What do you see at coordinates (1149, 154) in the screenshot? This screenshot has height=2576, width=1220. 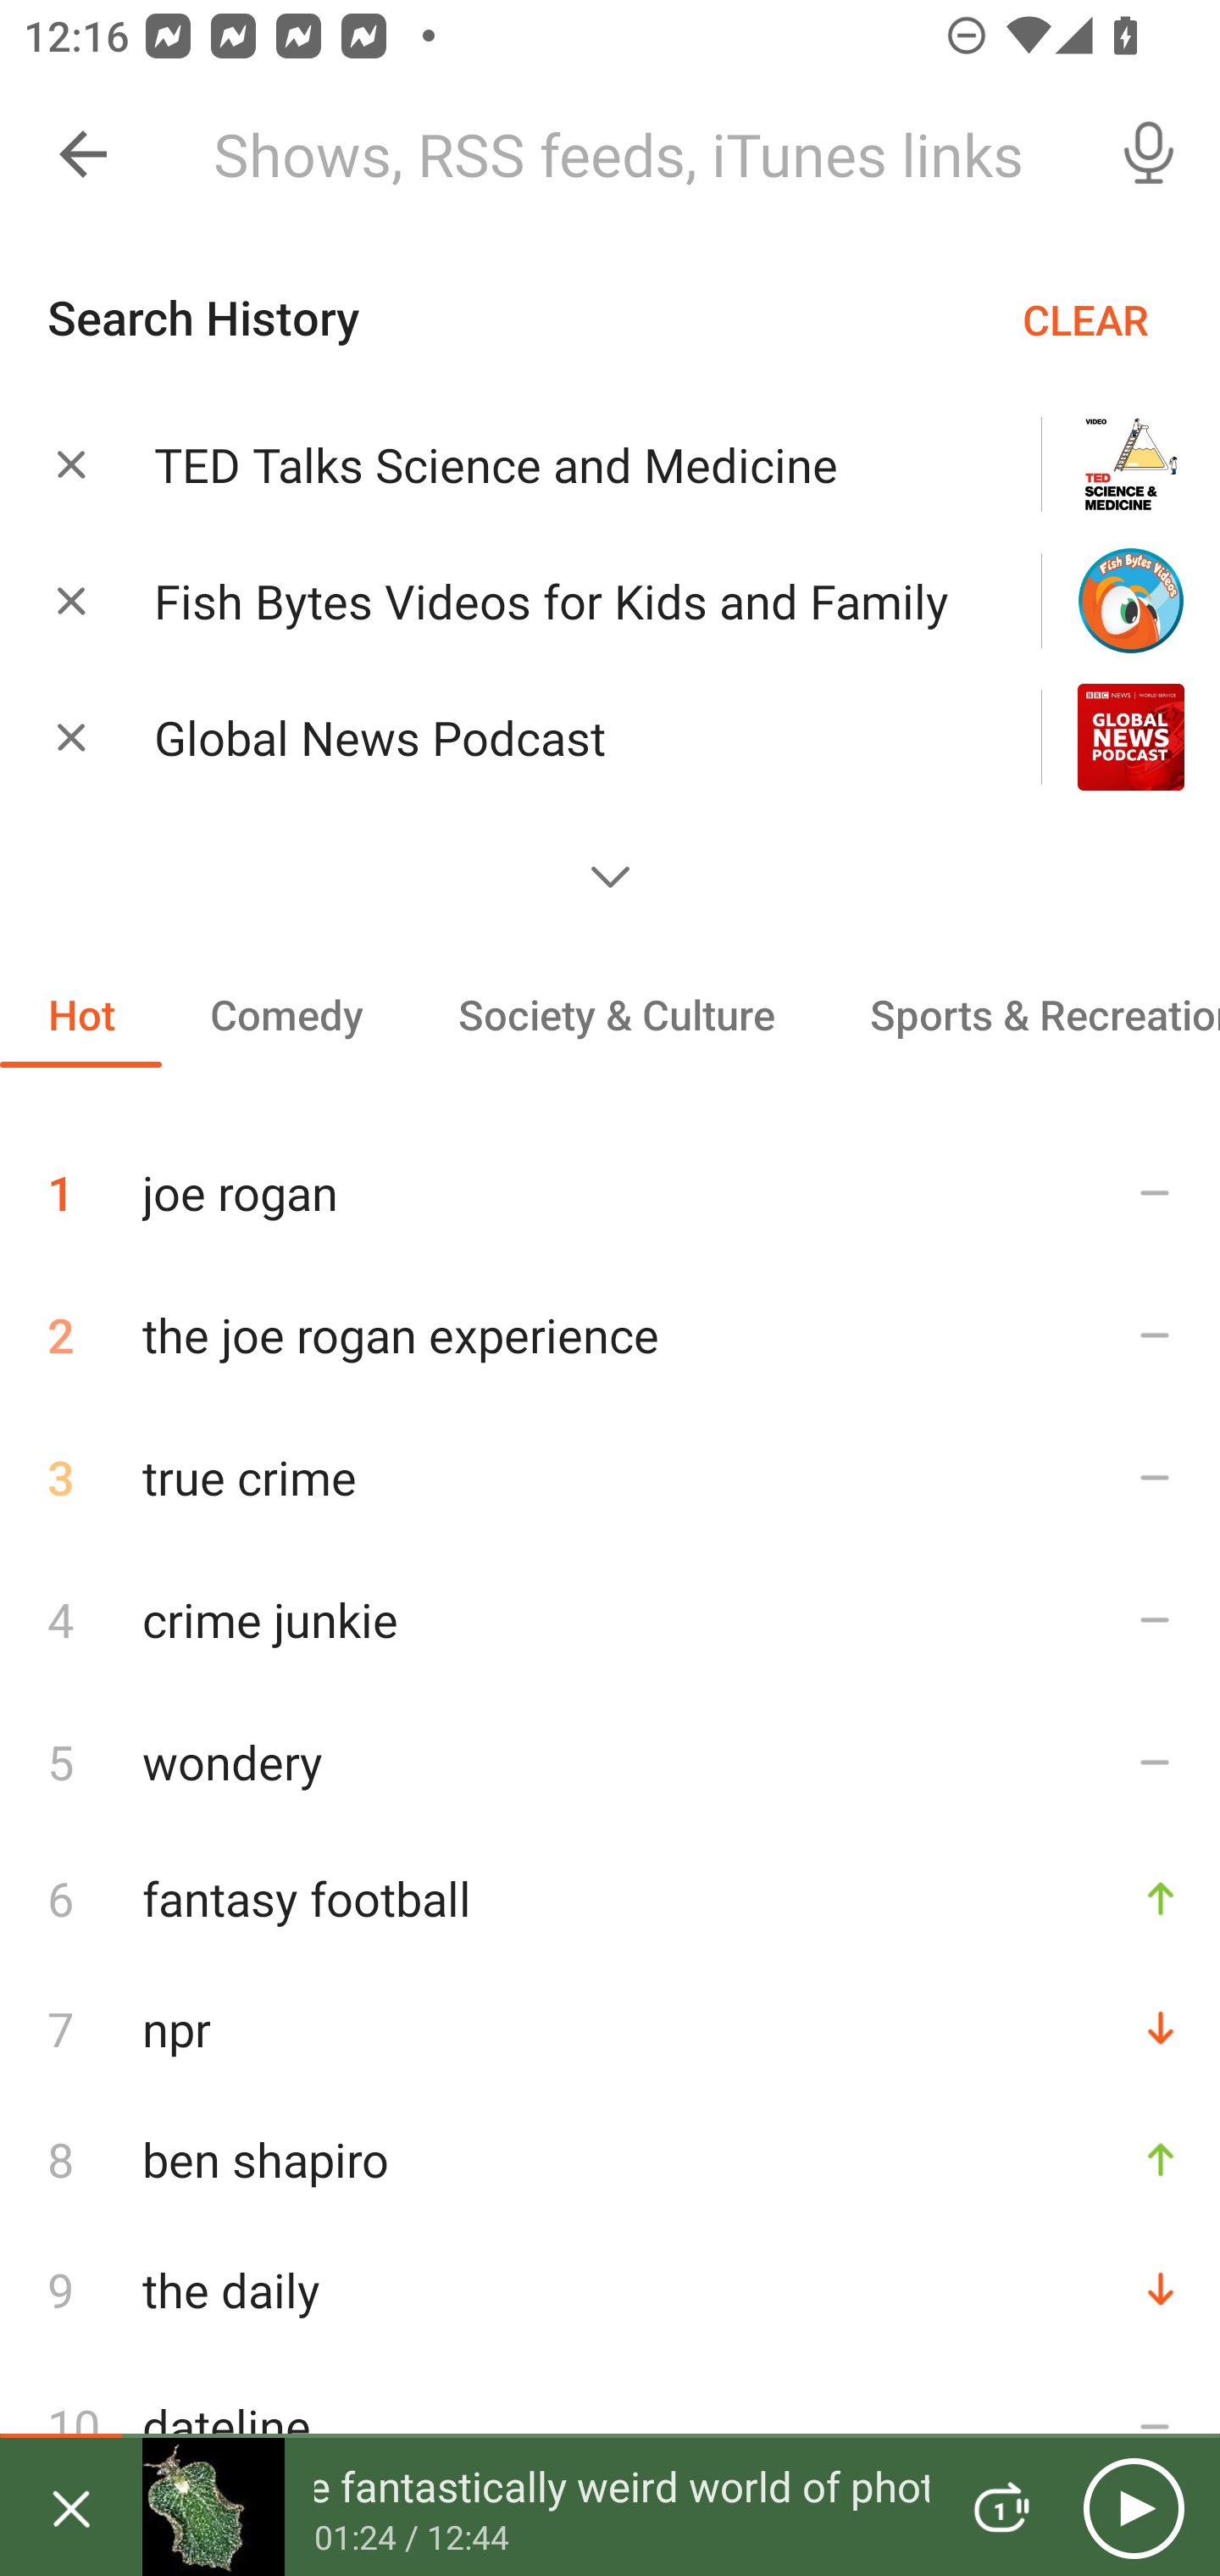 I see `Voice Search` at bounding box center [1149, 154].